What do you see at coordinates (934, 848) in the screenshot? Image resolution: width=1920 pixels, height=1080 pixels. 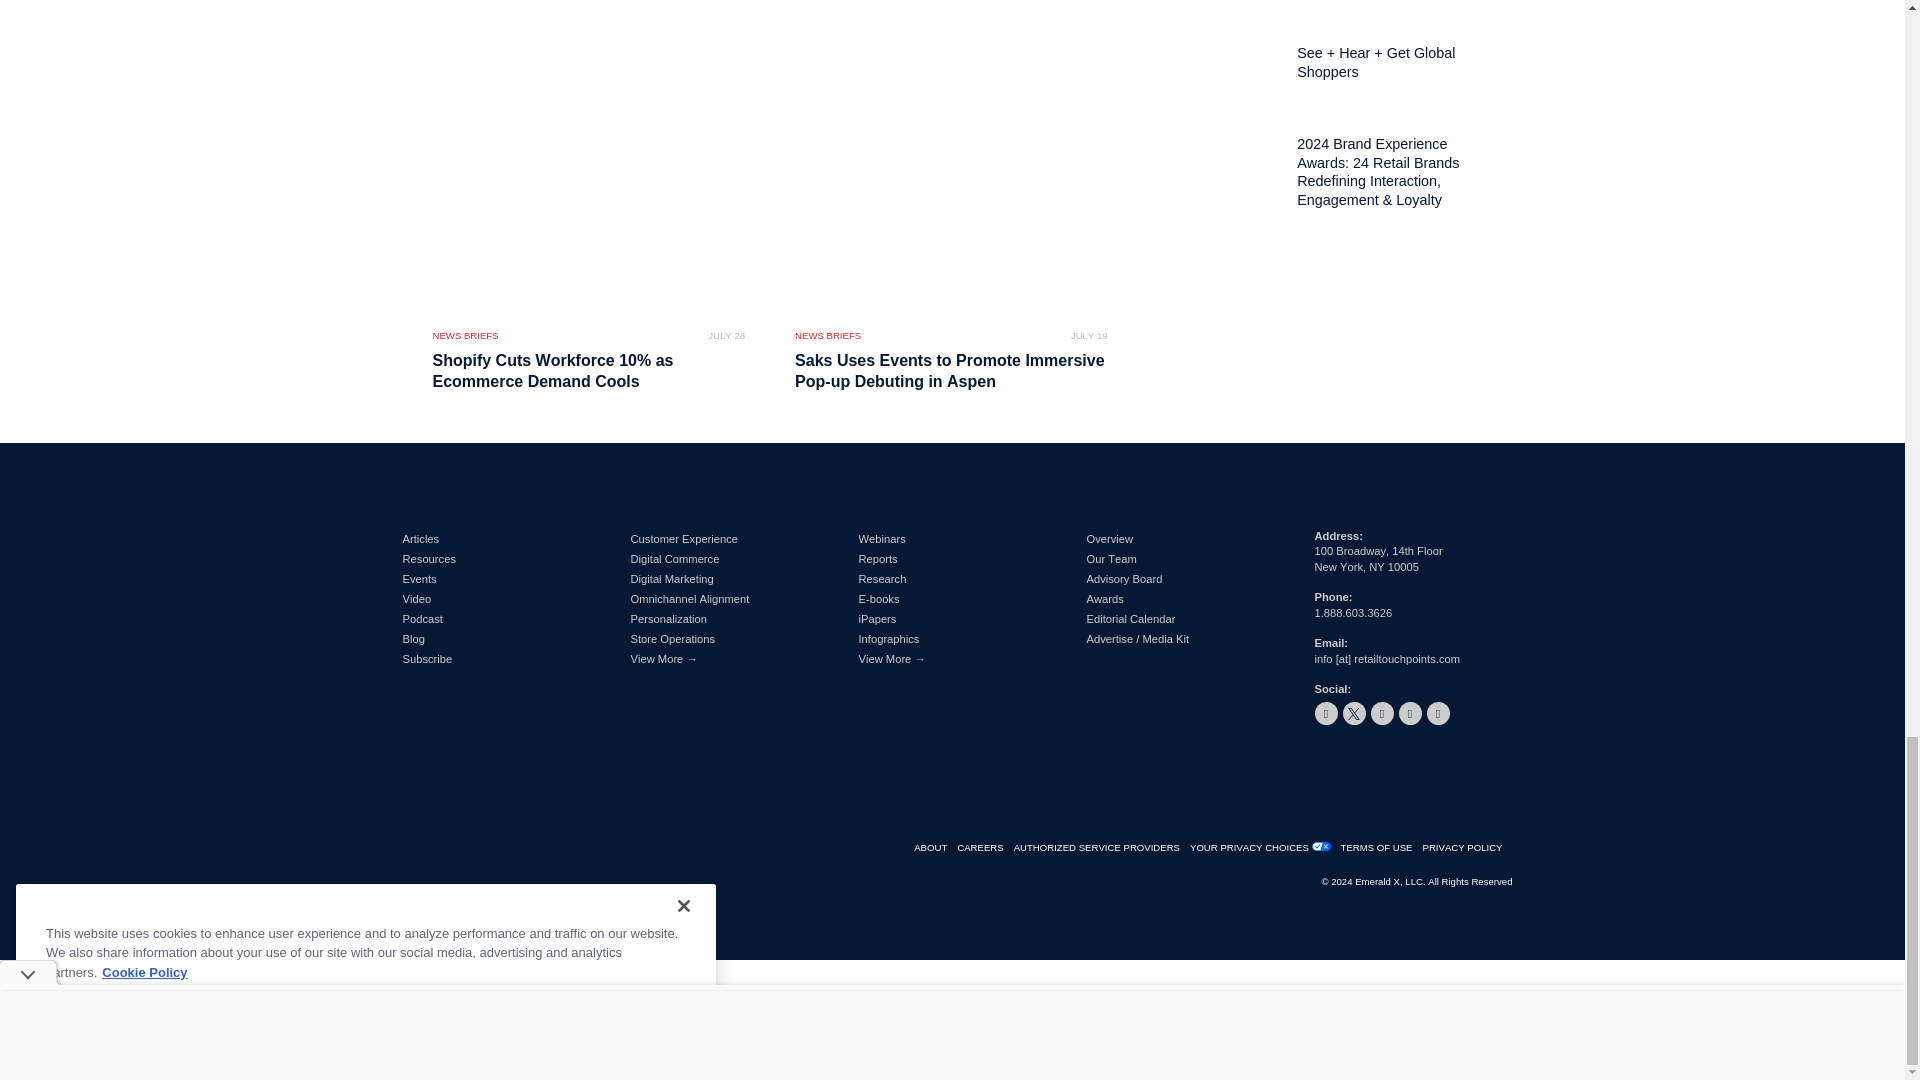 I see `about` at bounding box center [934, 848].